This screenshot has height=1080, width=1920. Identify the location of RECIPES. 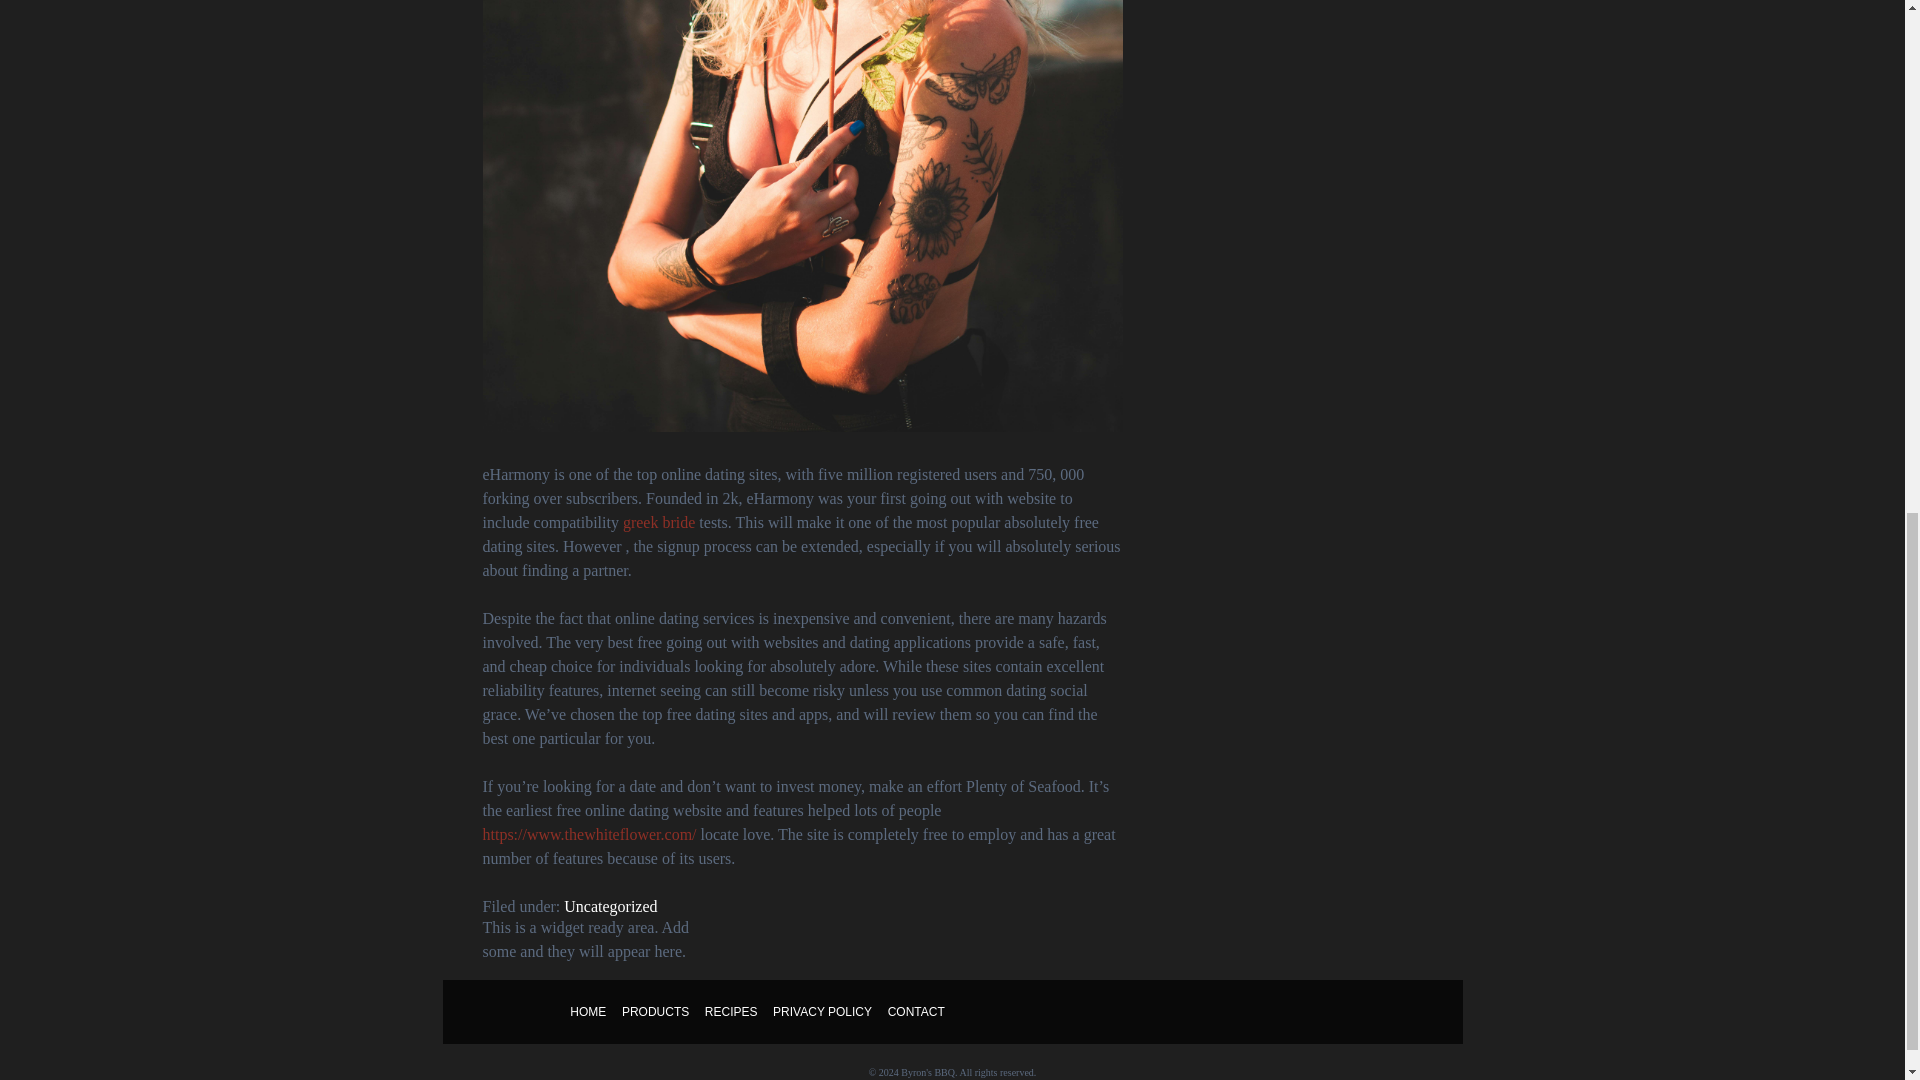
(730, 1012).